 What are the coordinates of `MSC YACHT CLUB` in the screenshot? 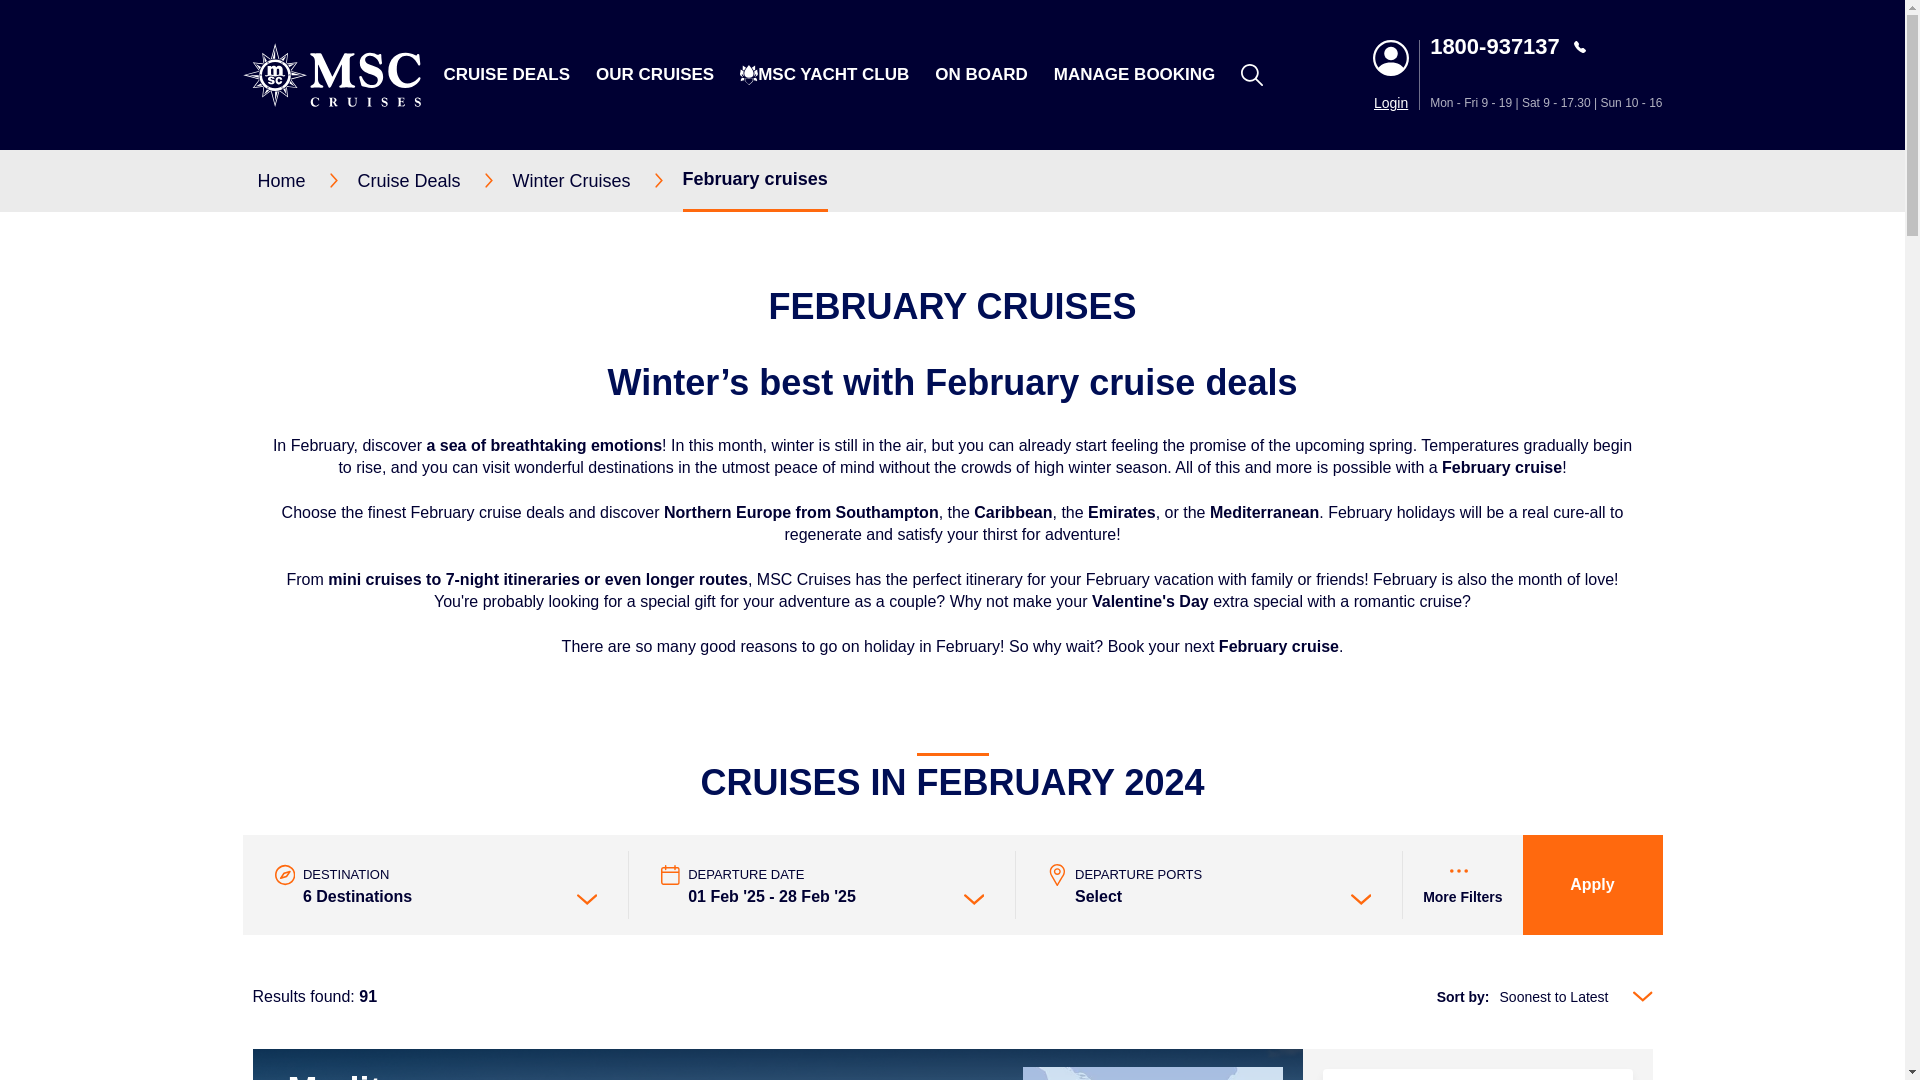 It's located at (833, 74).